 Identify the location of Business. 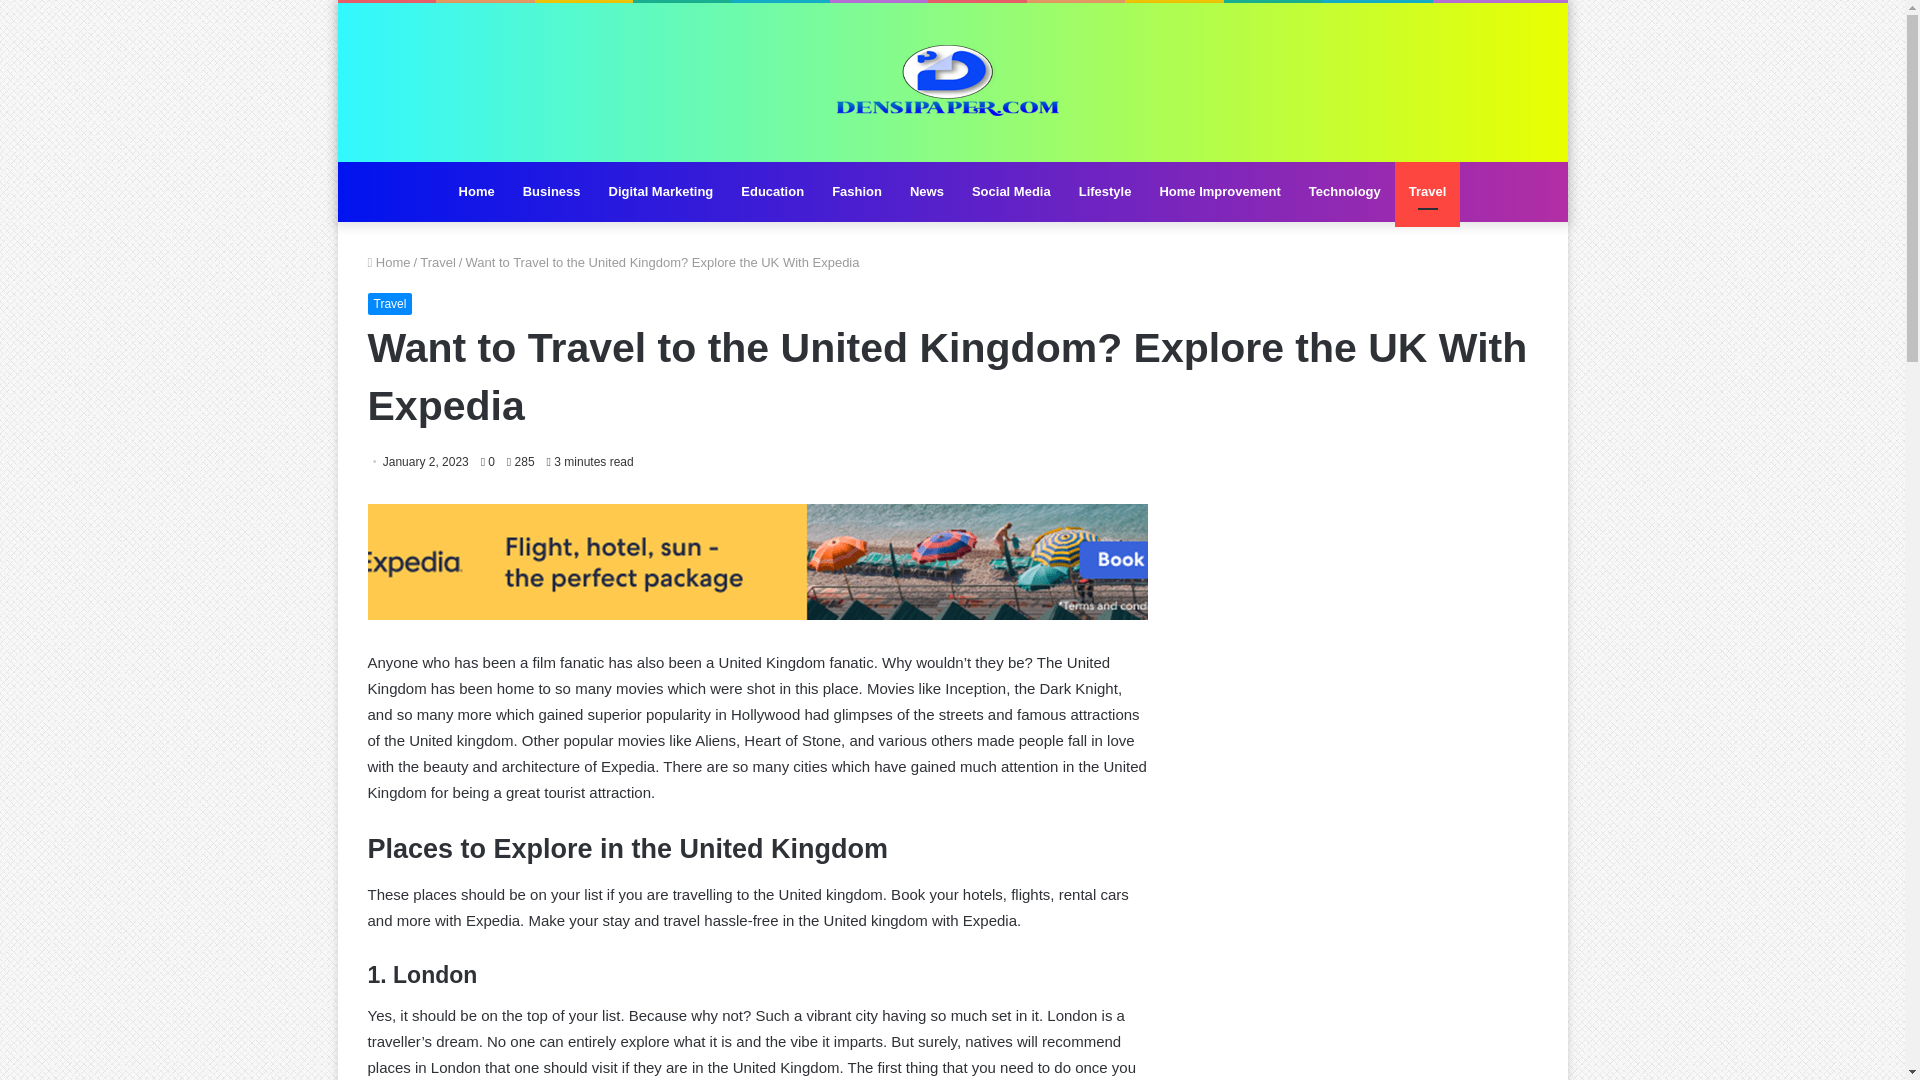
(552, 192).